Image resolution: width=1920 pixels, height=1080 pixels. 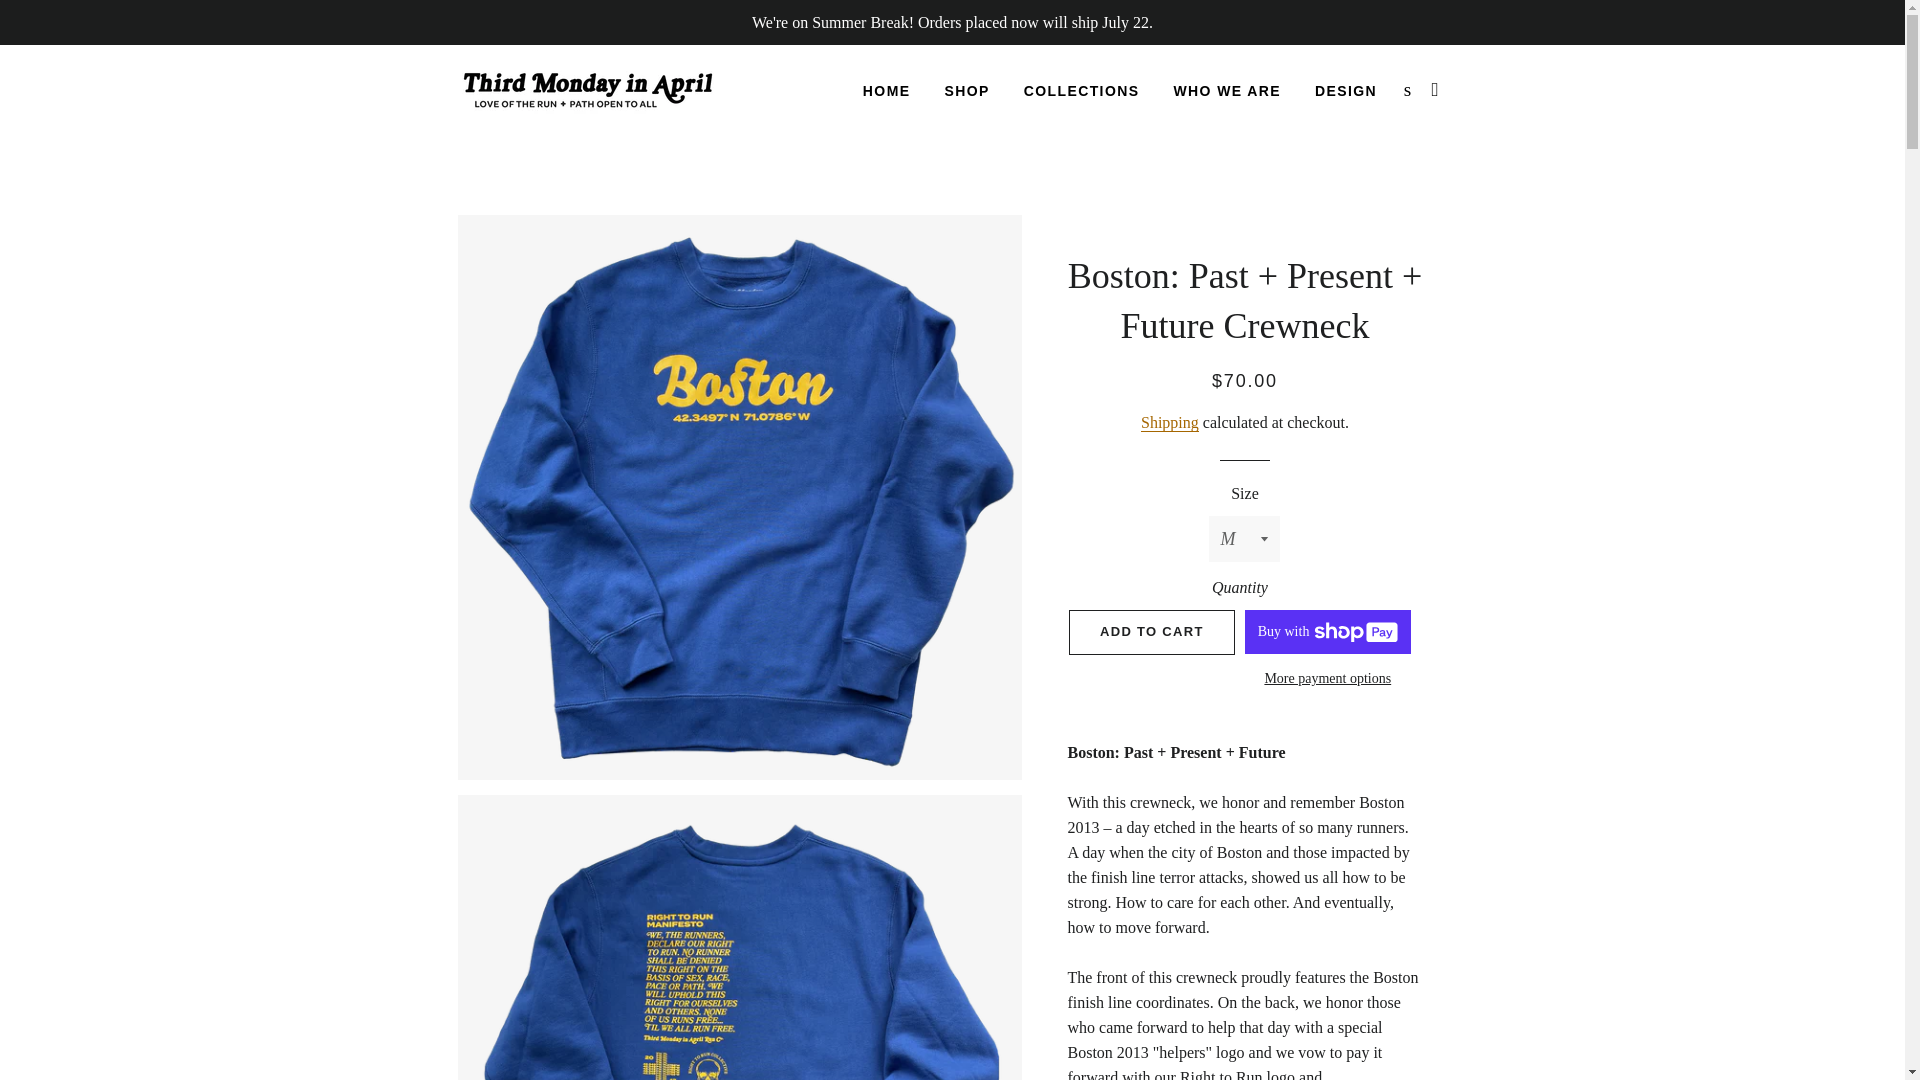 I want to click on ADD TO CART, so click(x=1152, y=632).